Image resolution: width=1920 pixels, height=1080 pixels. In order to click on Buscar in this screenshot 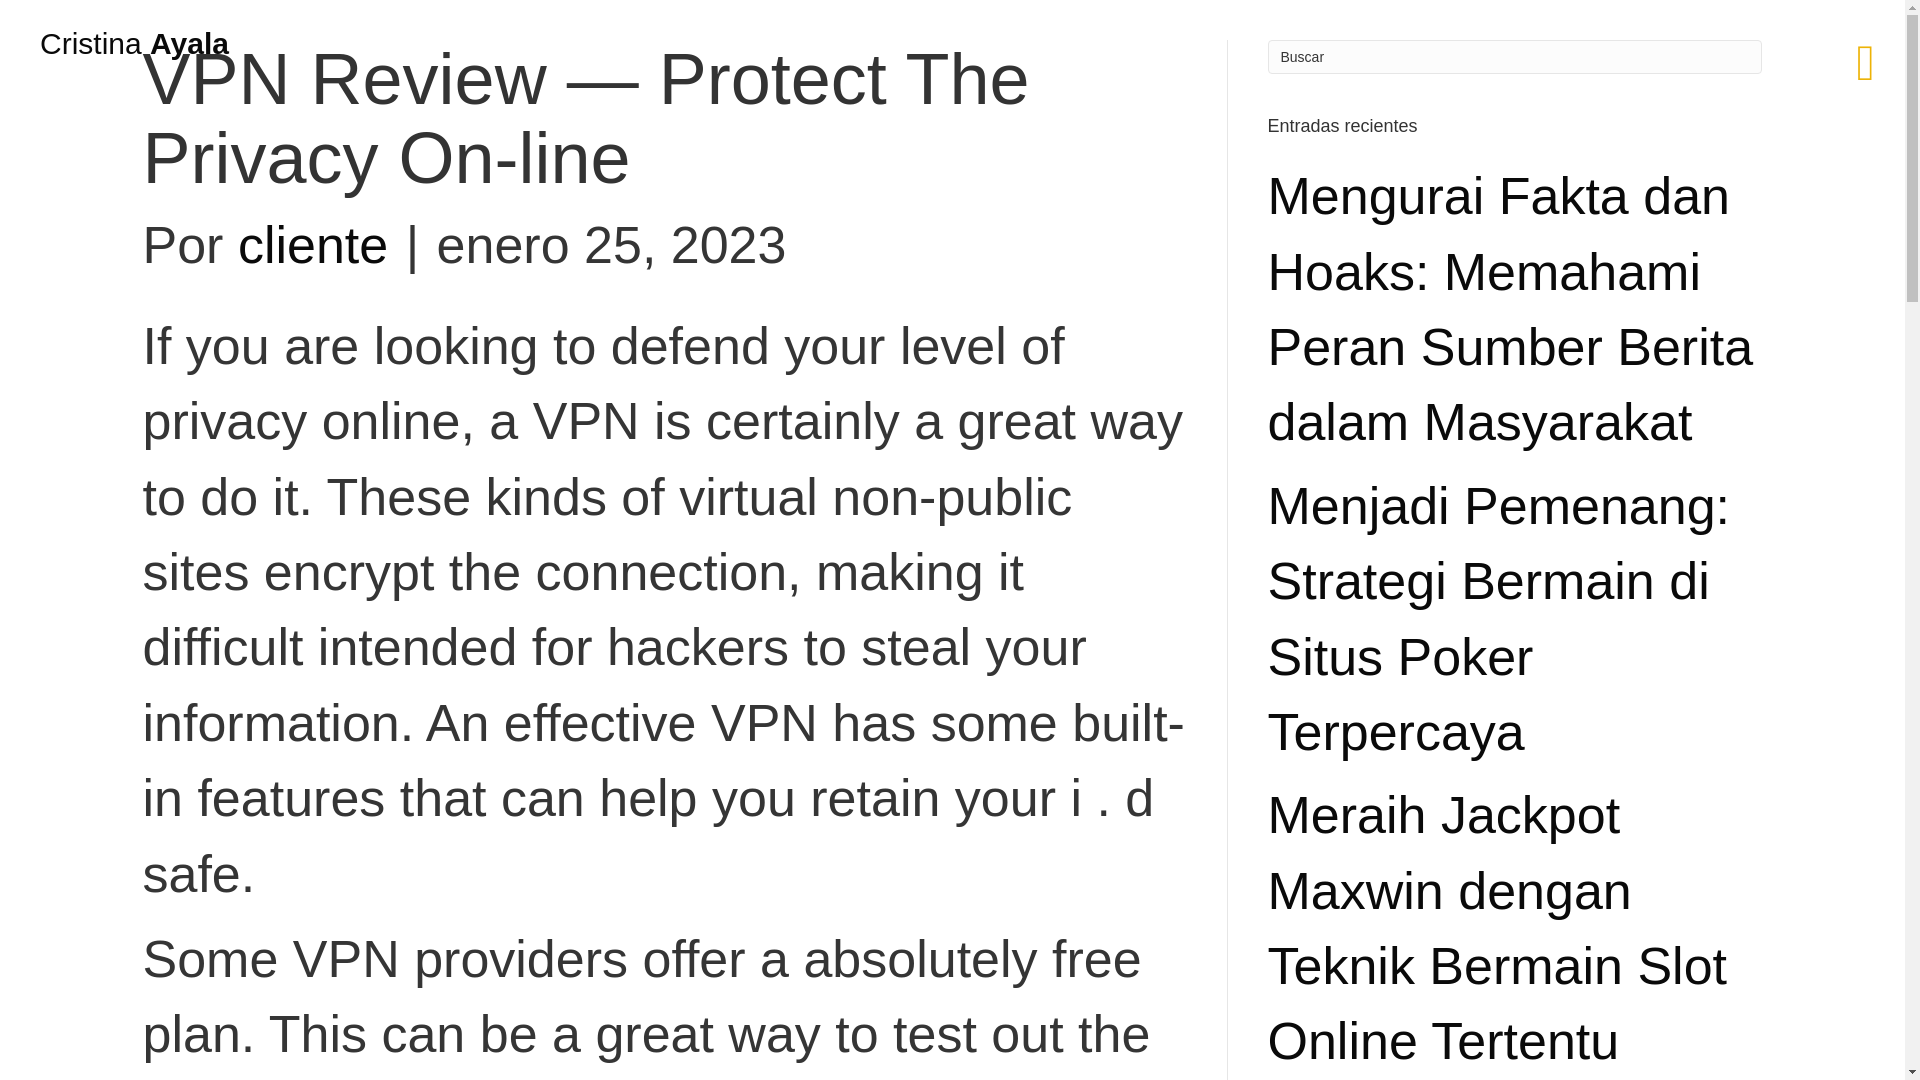, I will do `click(1514, 56)`.